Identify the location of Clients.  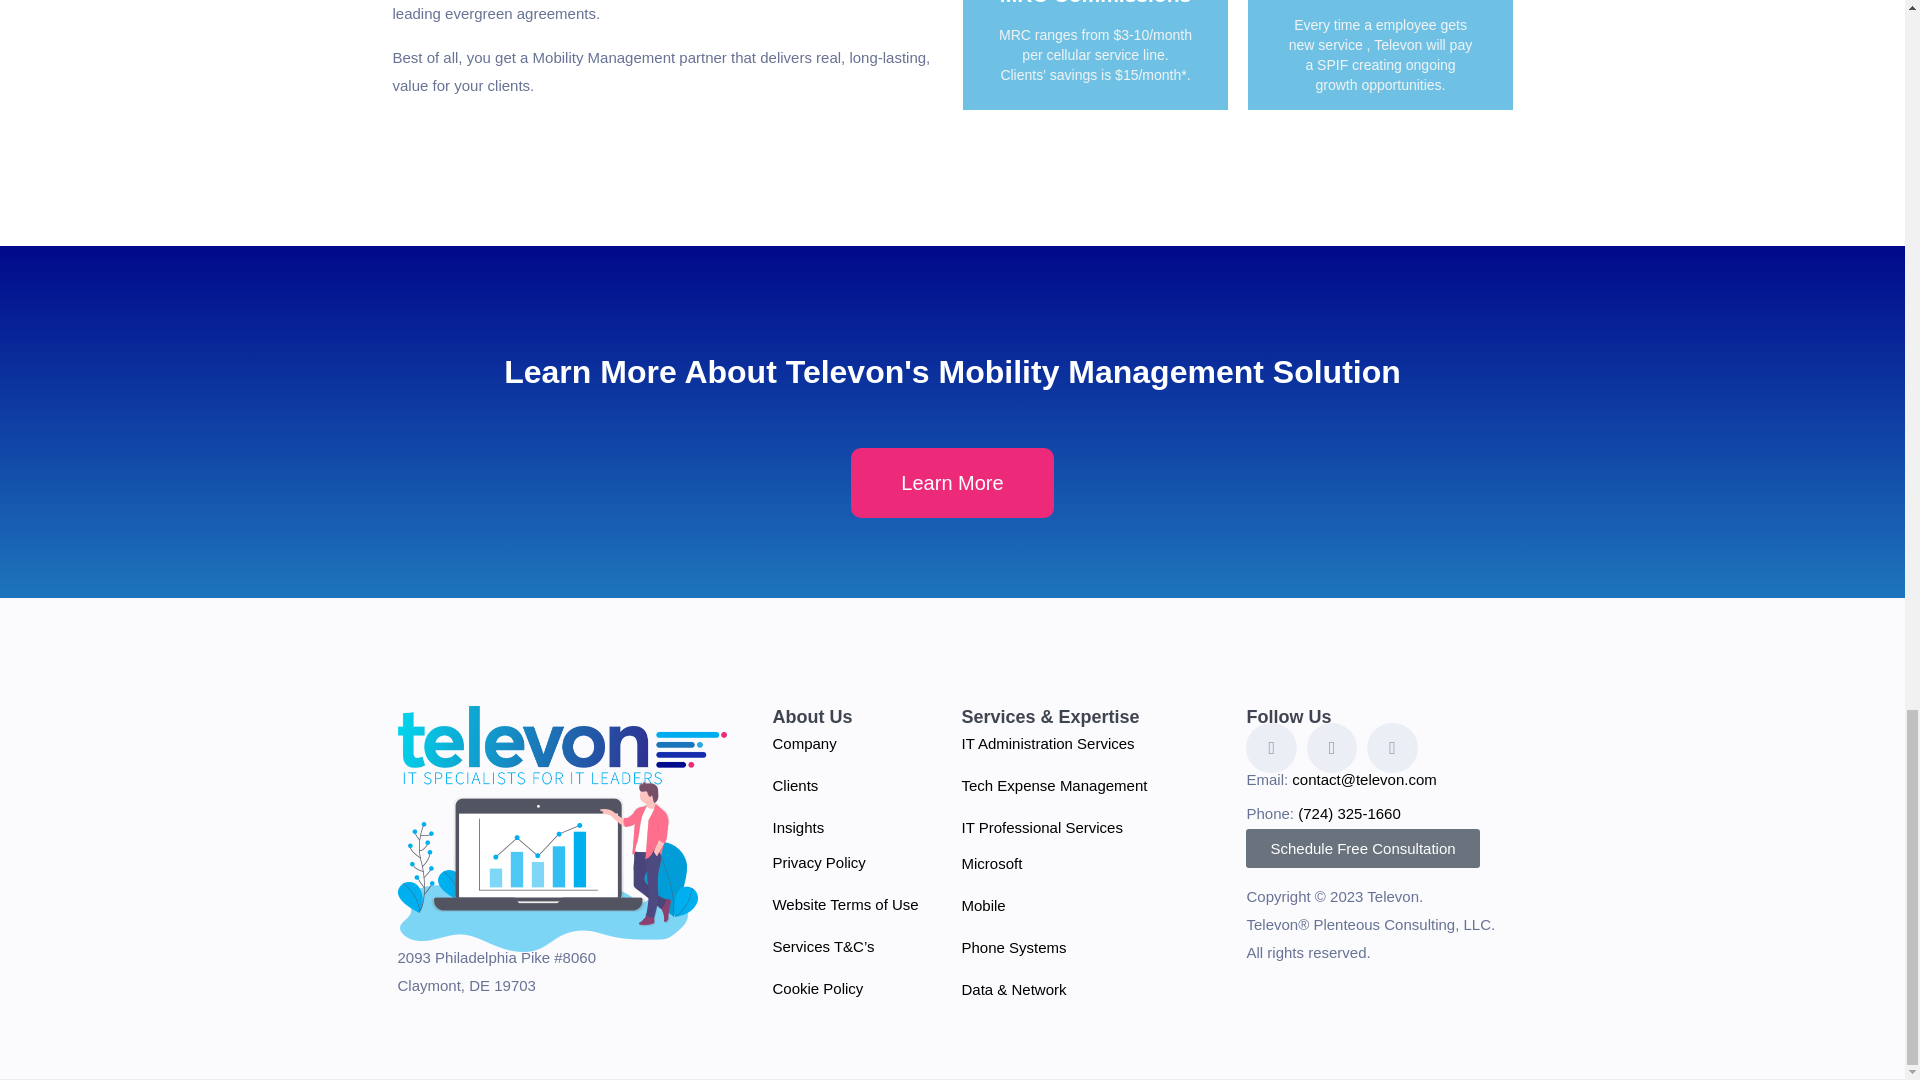
(794, 784).